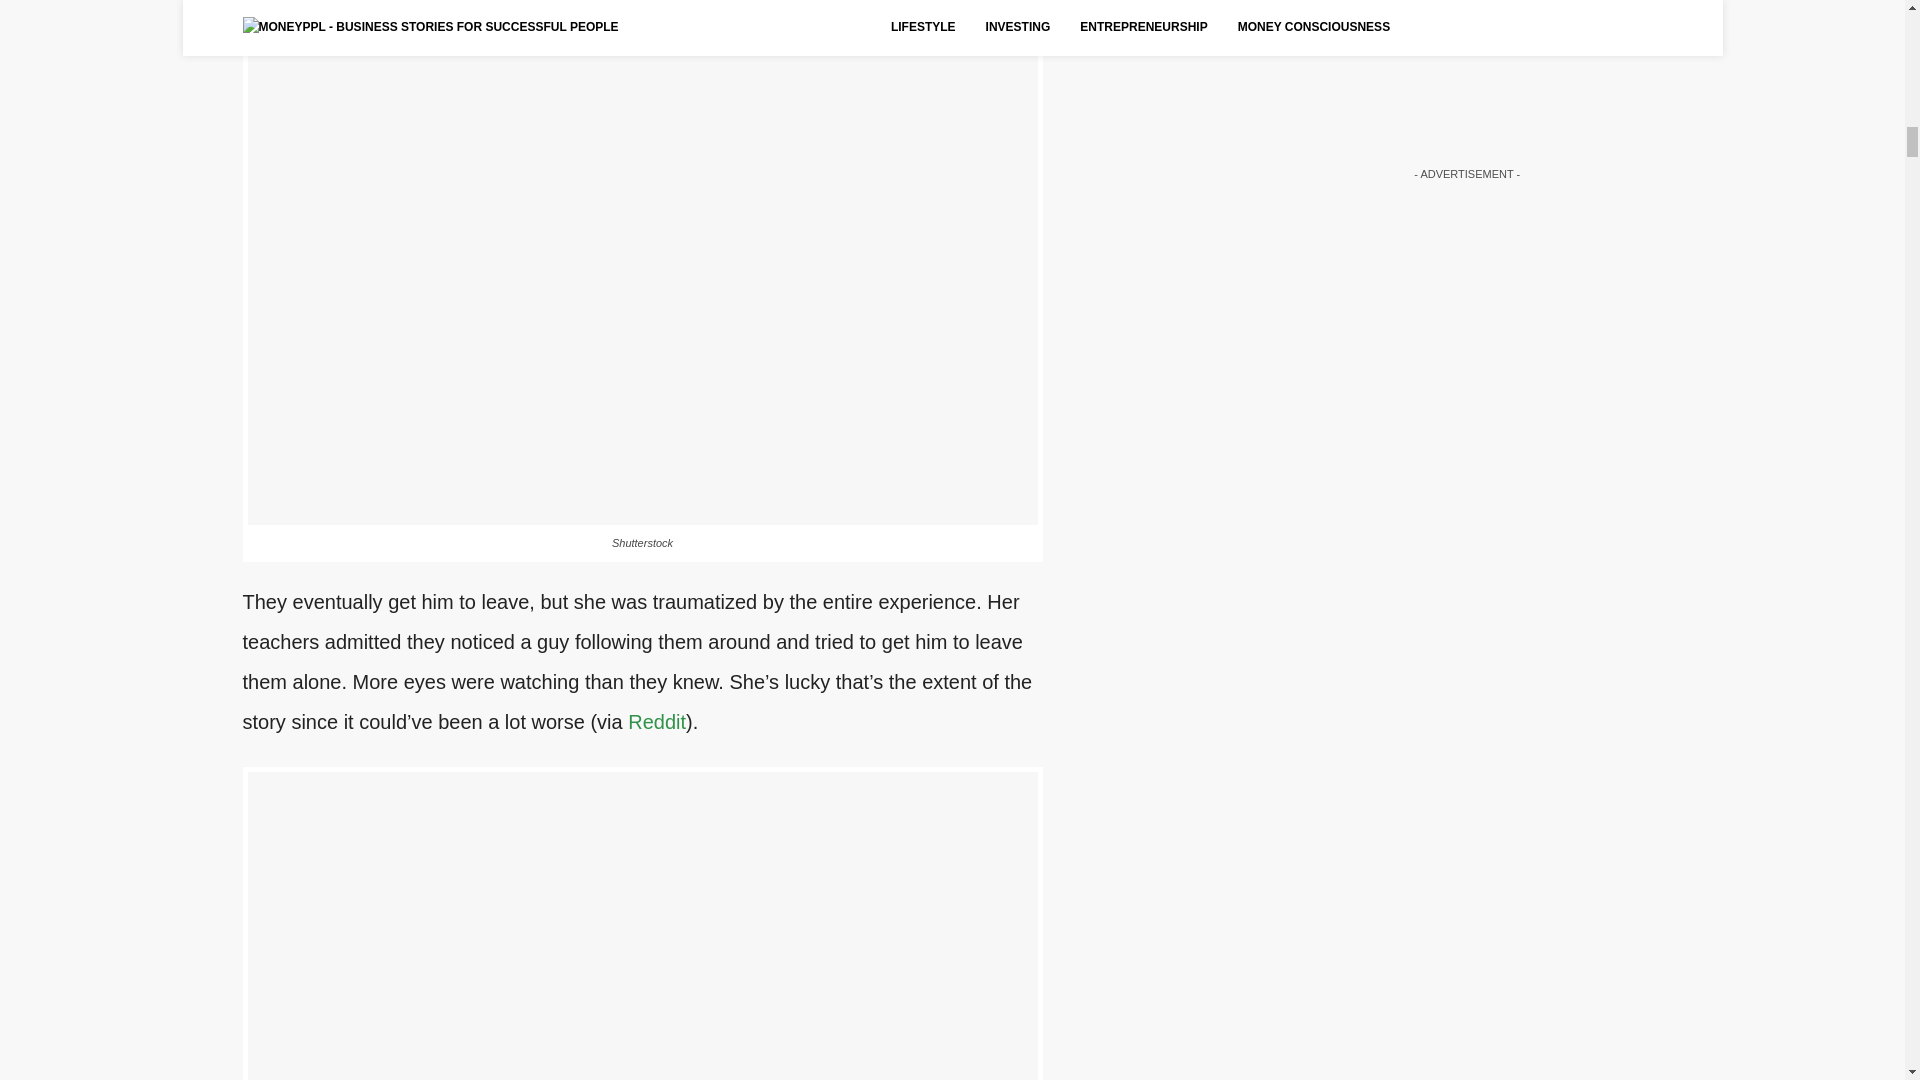 This screenshot has height=1080, width=1920. I want to click on Reddit, so click(656, 722).